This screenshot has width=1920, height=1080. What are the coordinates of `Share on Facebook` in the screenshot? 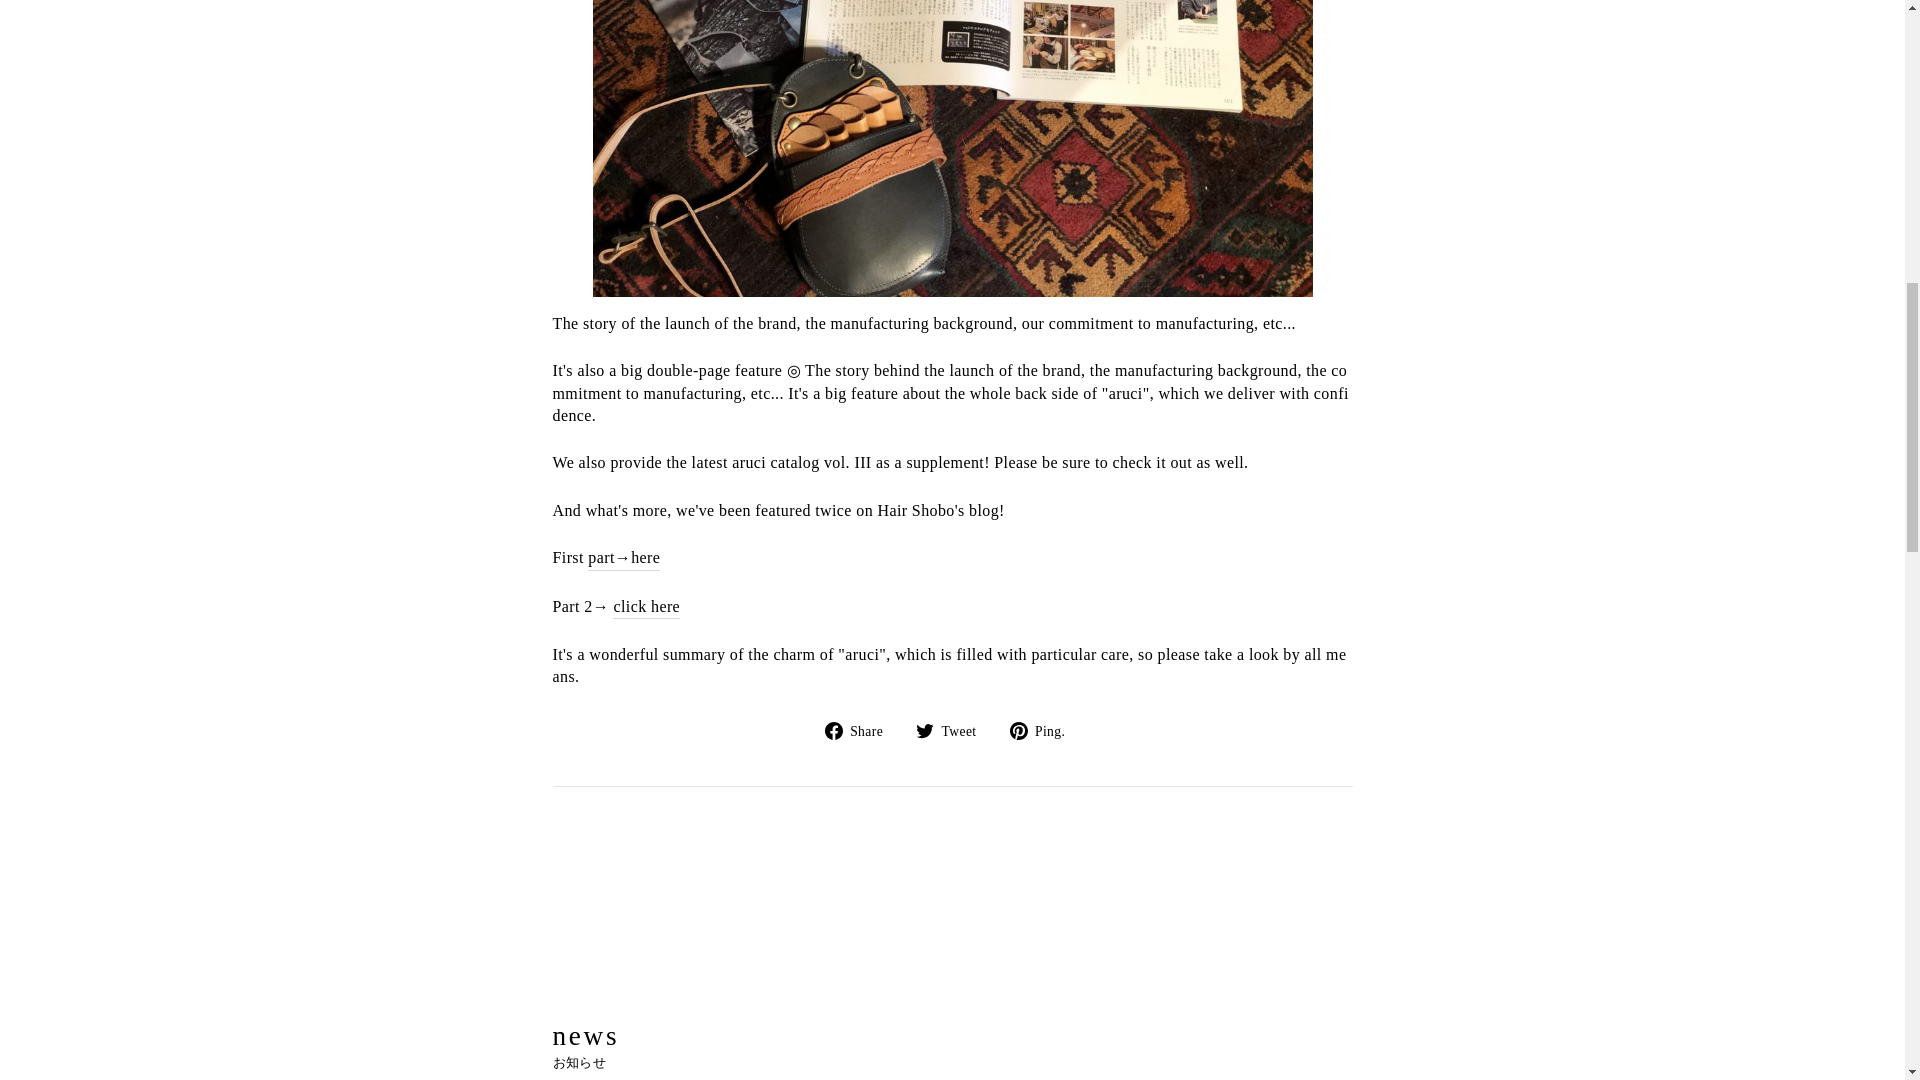 It's located at (862, 730).